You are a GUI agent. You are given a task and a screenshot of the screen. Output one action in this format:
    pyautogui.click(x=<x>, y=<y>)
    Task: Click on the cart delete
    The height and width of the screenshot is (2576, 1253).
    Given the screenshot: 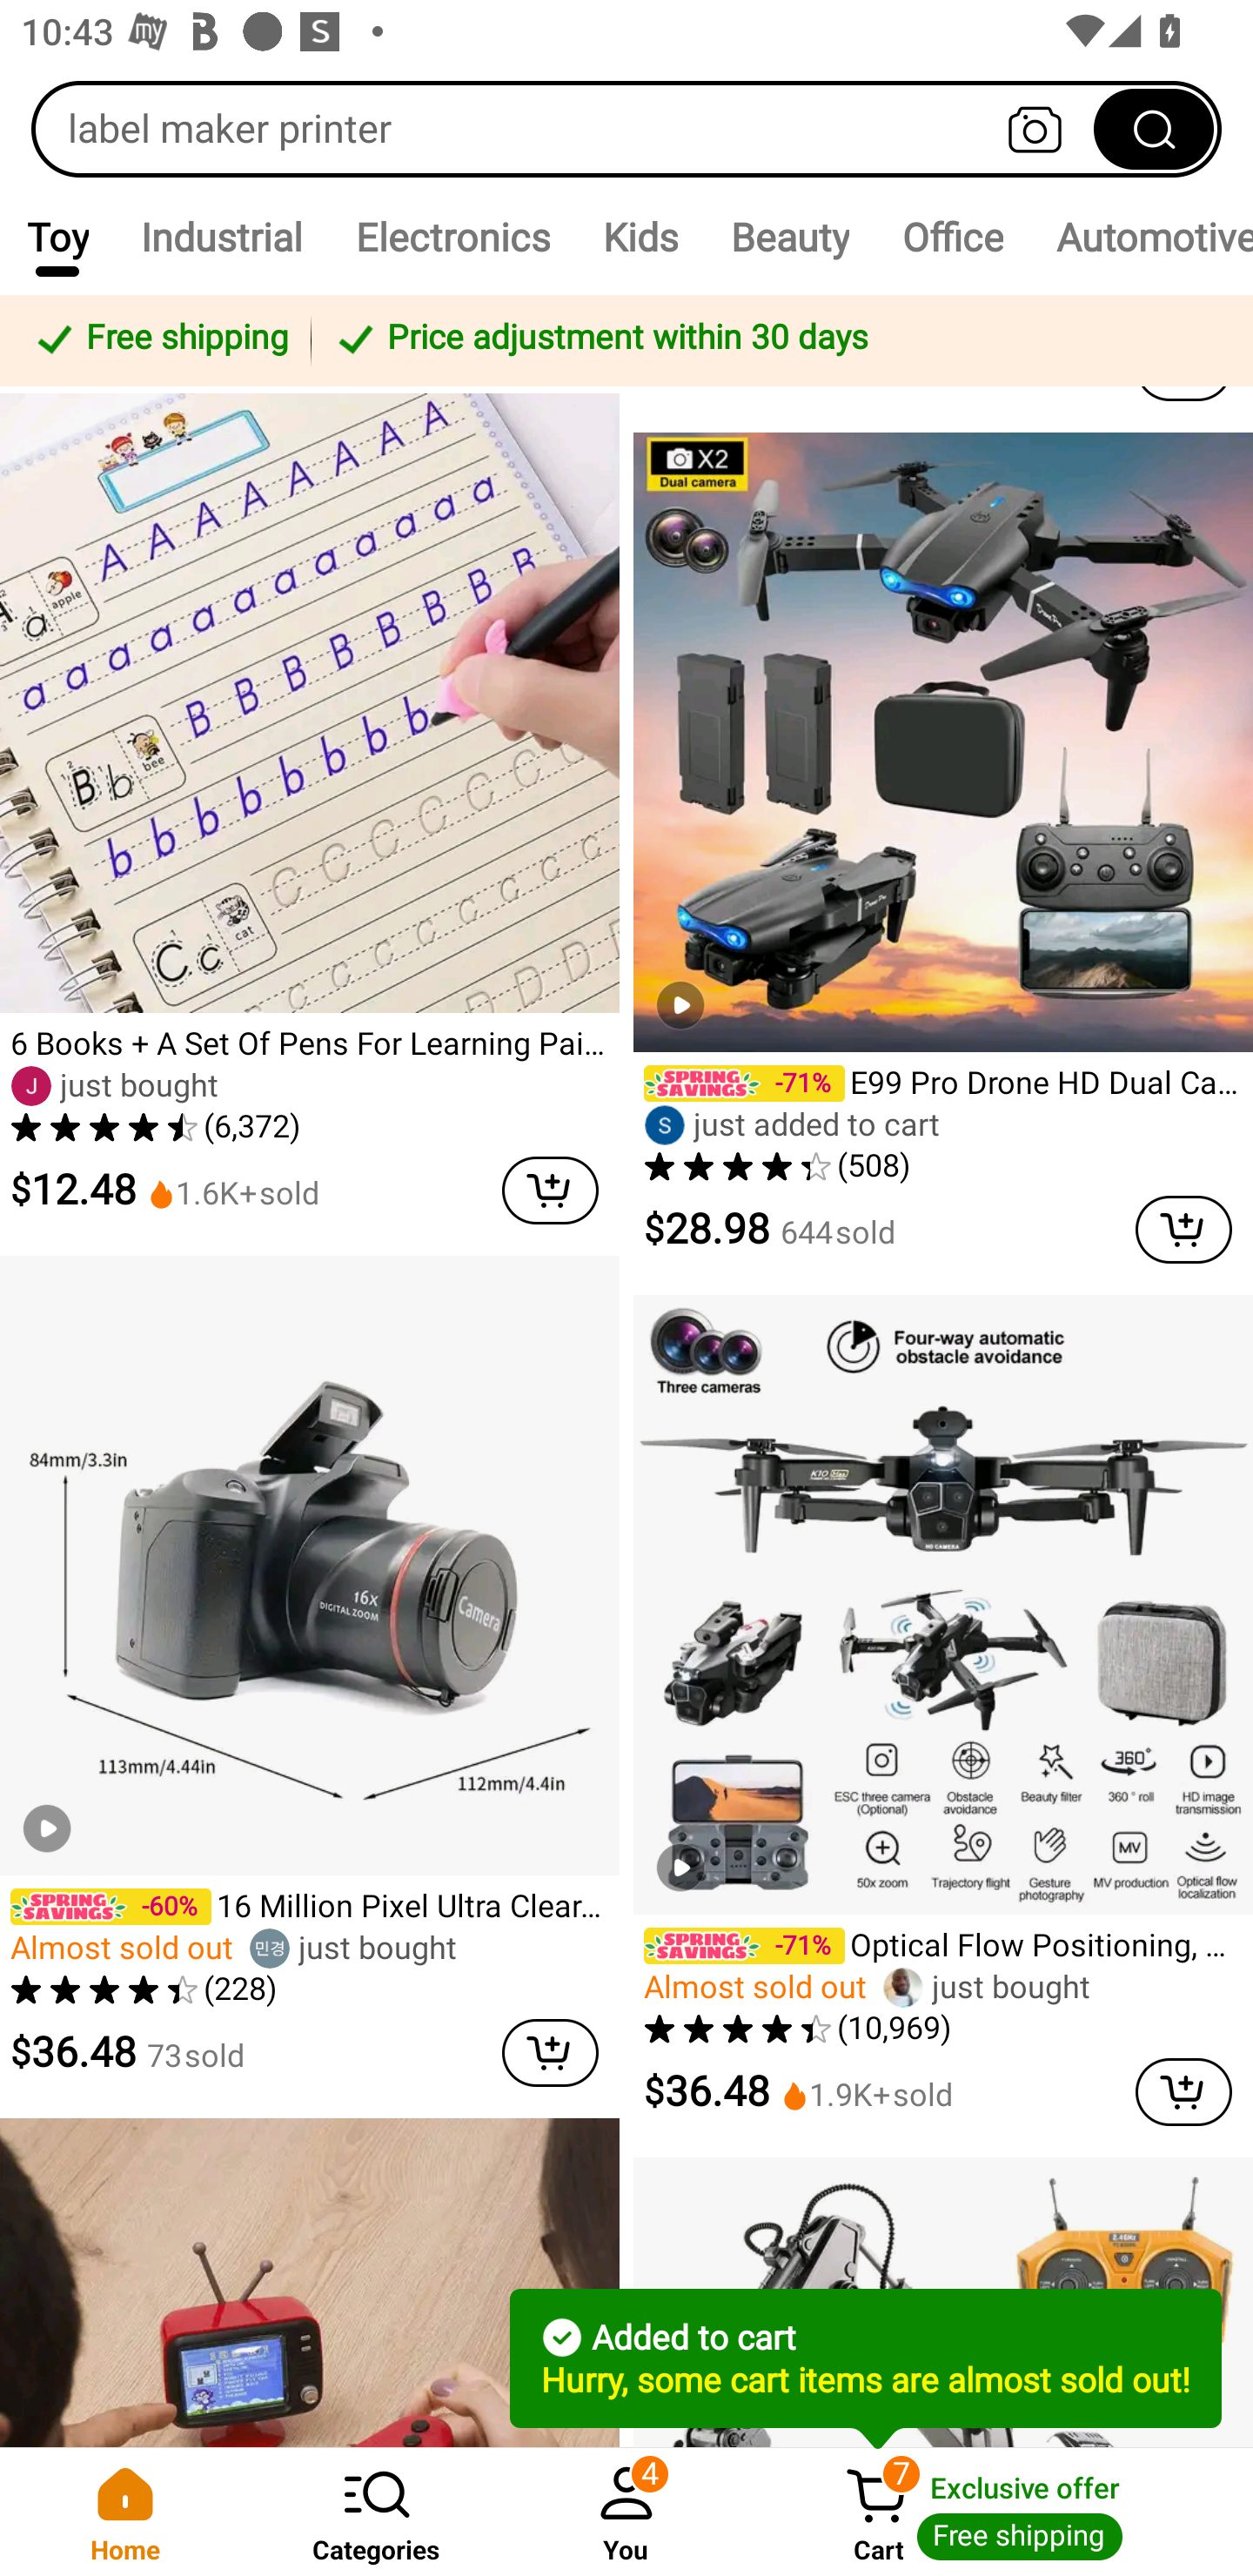 What is the action you would take?
    pyautogui.click(x=550, y=2052)
    